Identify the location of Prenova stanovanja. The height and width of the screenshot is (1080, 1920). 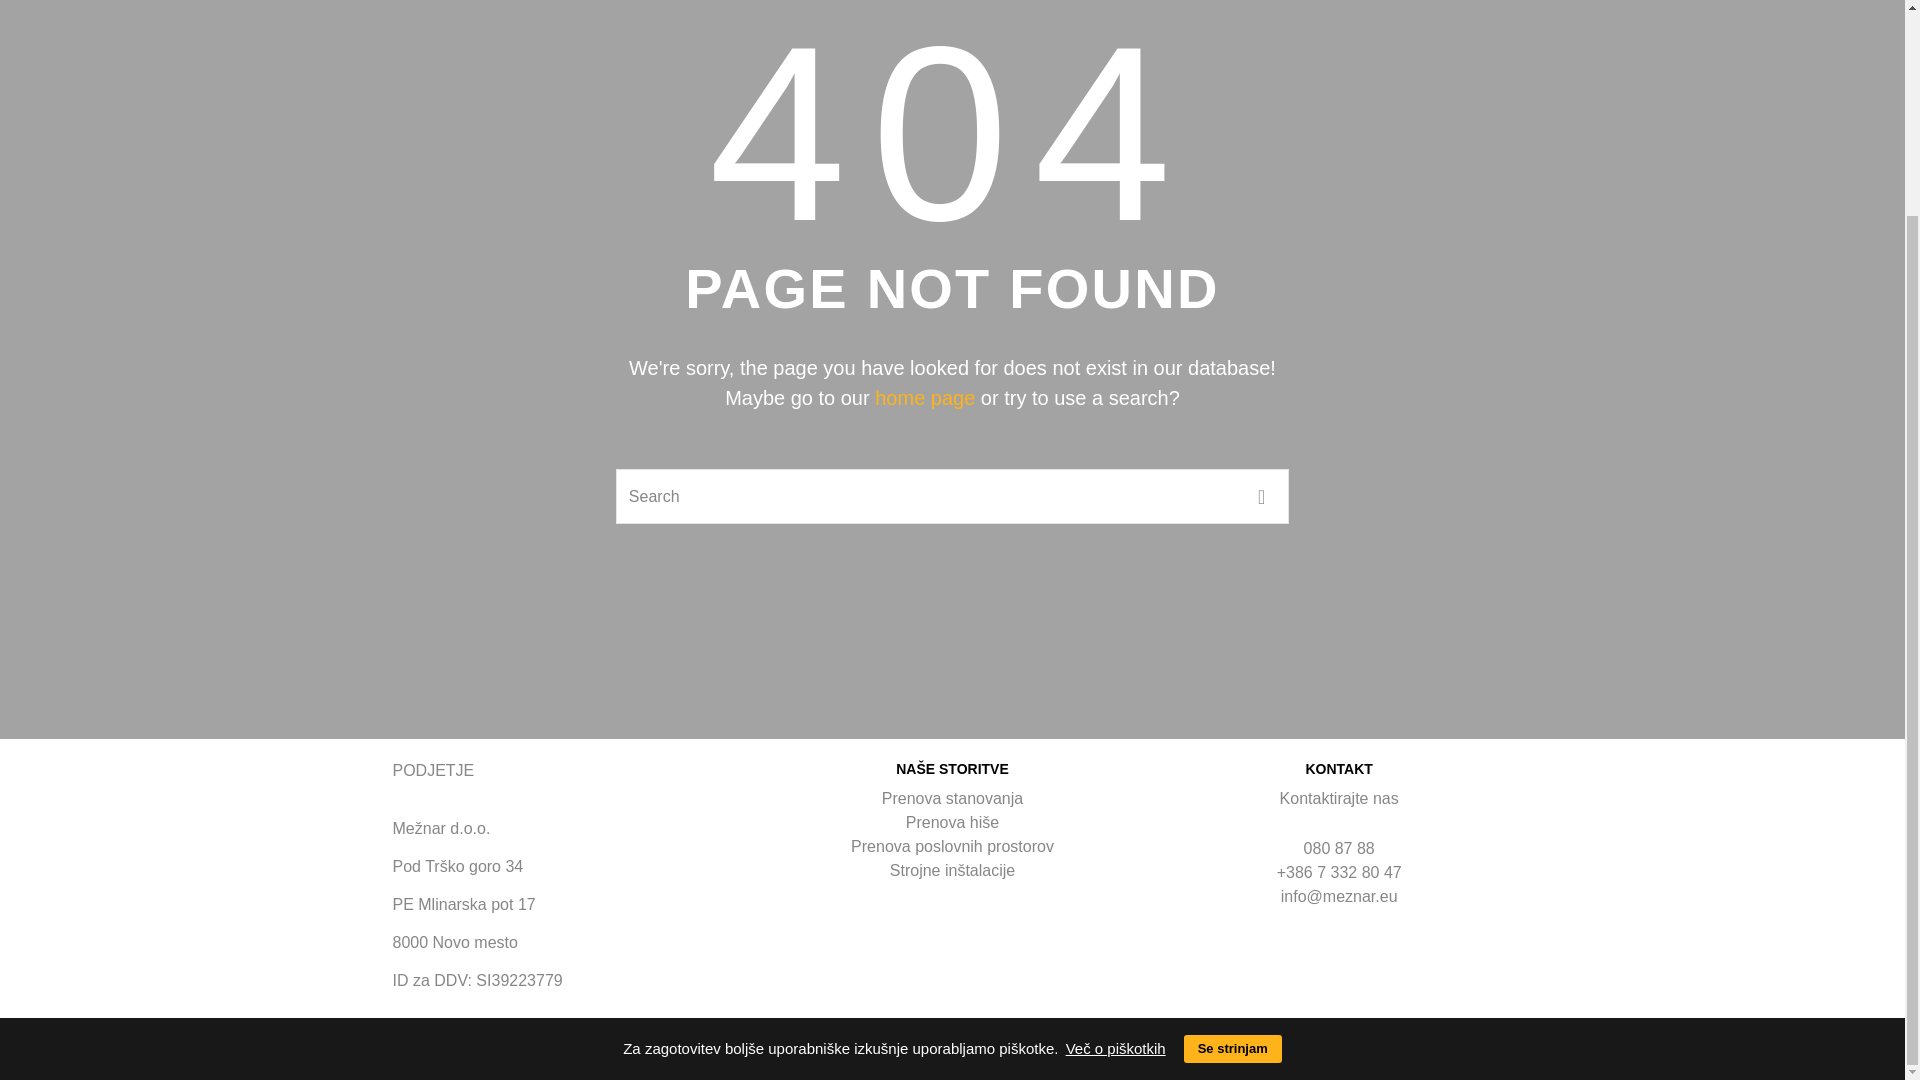
(952, 798).